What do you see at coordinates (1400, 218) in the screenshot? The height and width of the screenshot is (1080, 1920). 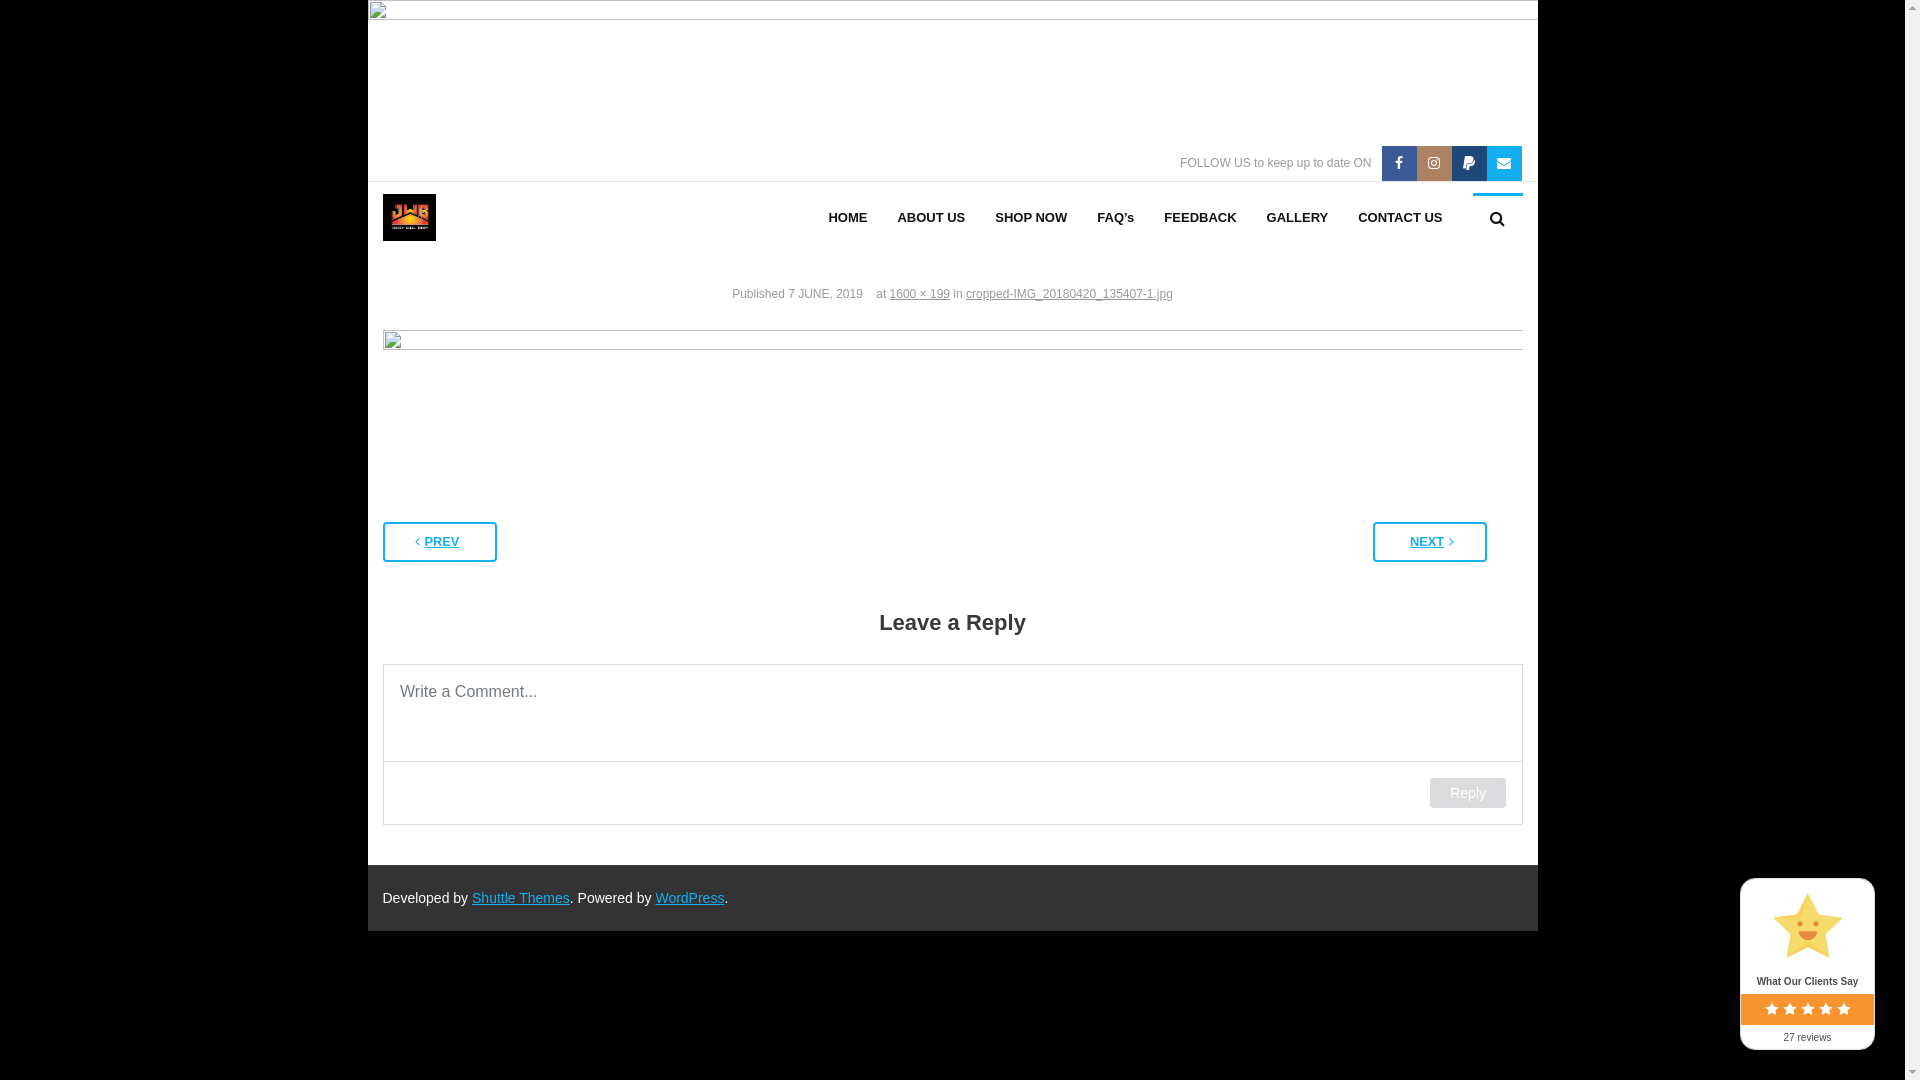 I see `CONTACT US` at bounding box center [1400, 218].